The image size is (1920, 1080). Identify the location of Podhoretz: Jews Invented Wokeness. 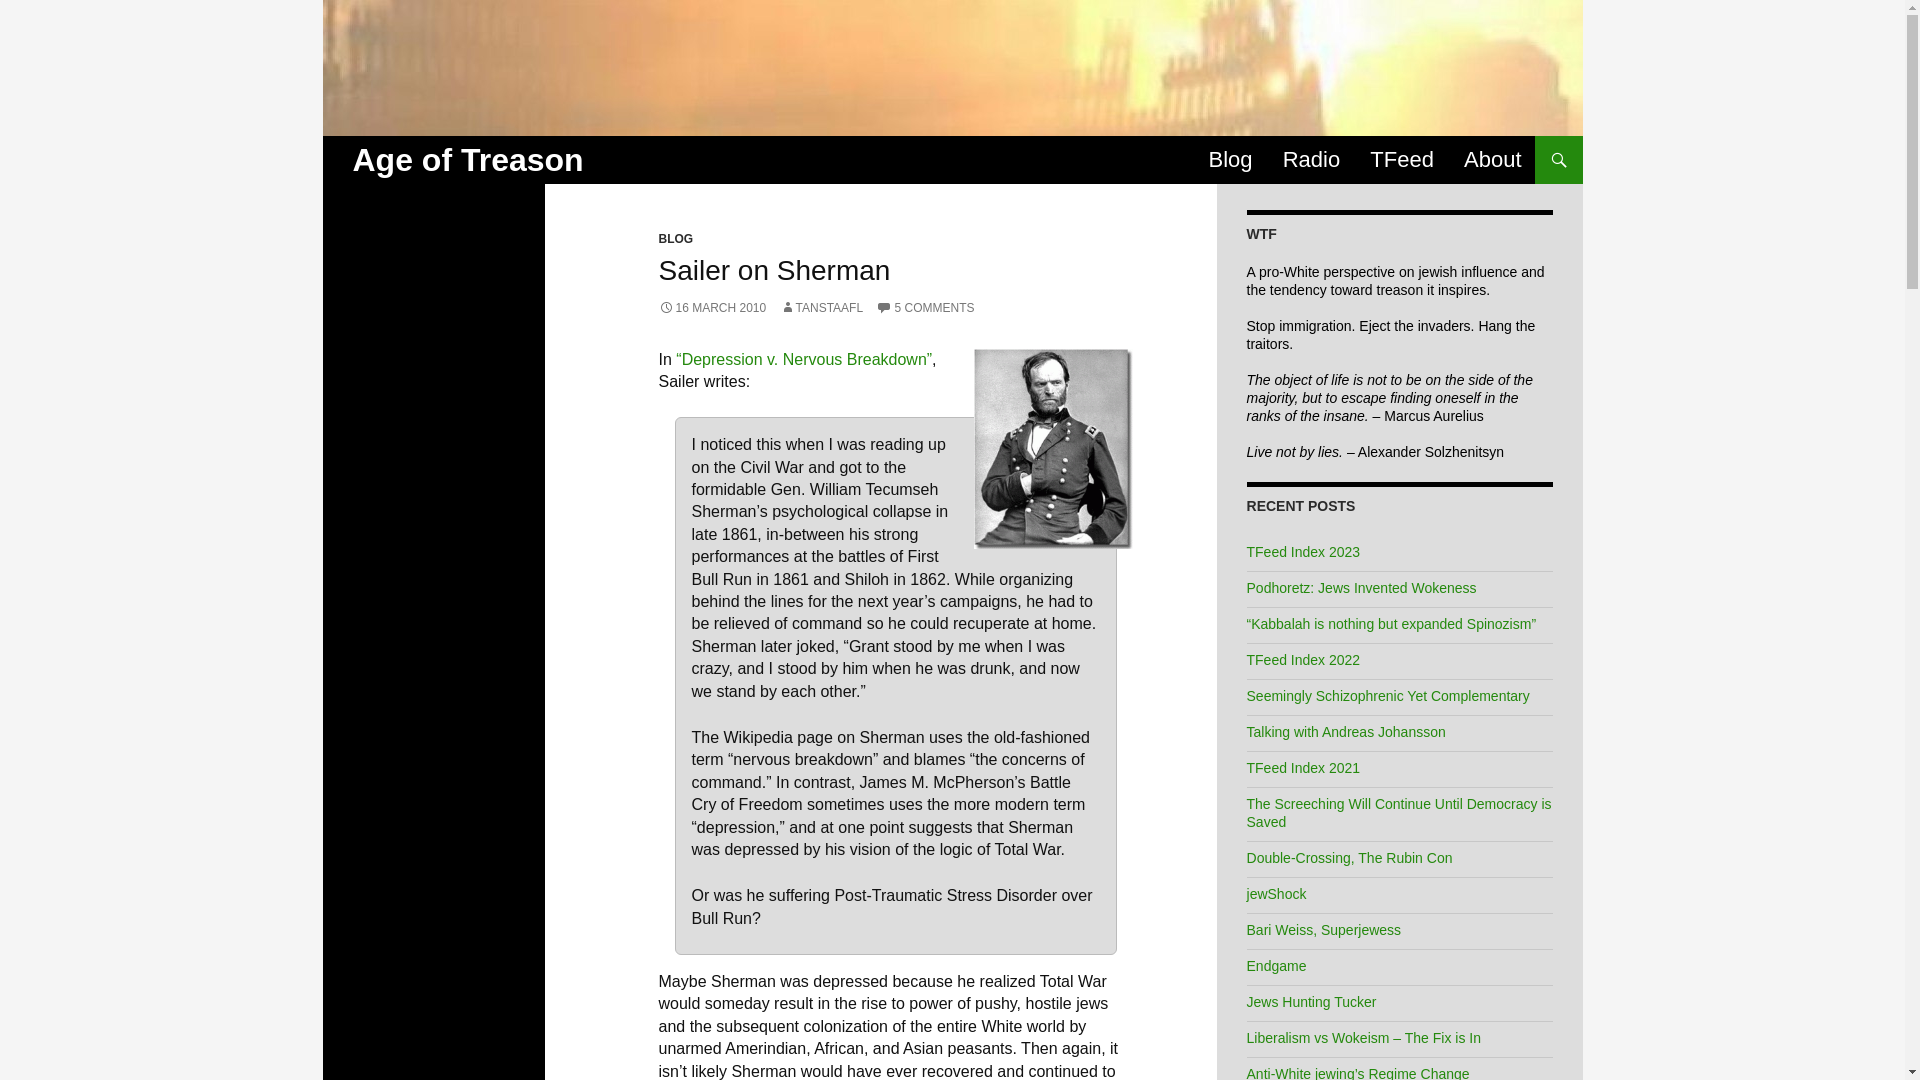
(1361, 588).